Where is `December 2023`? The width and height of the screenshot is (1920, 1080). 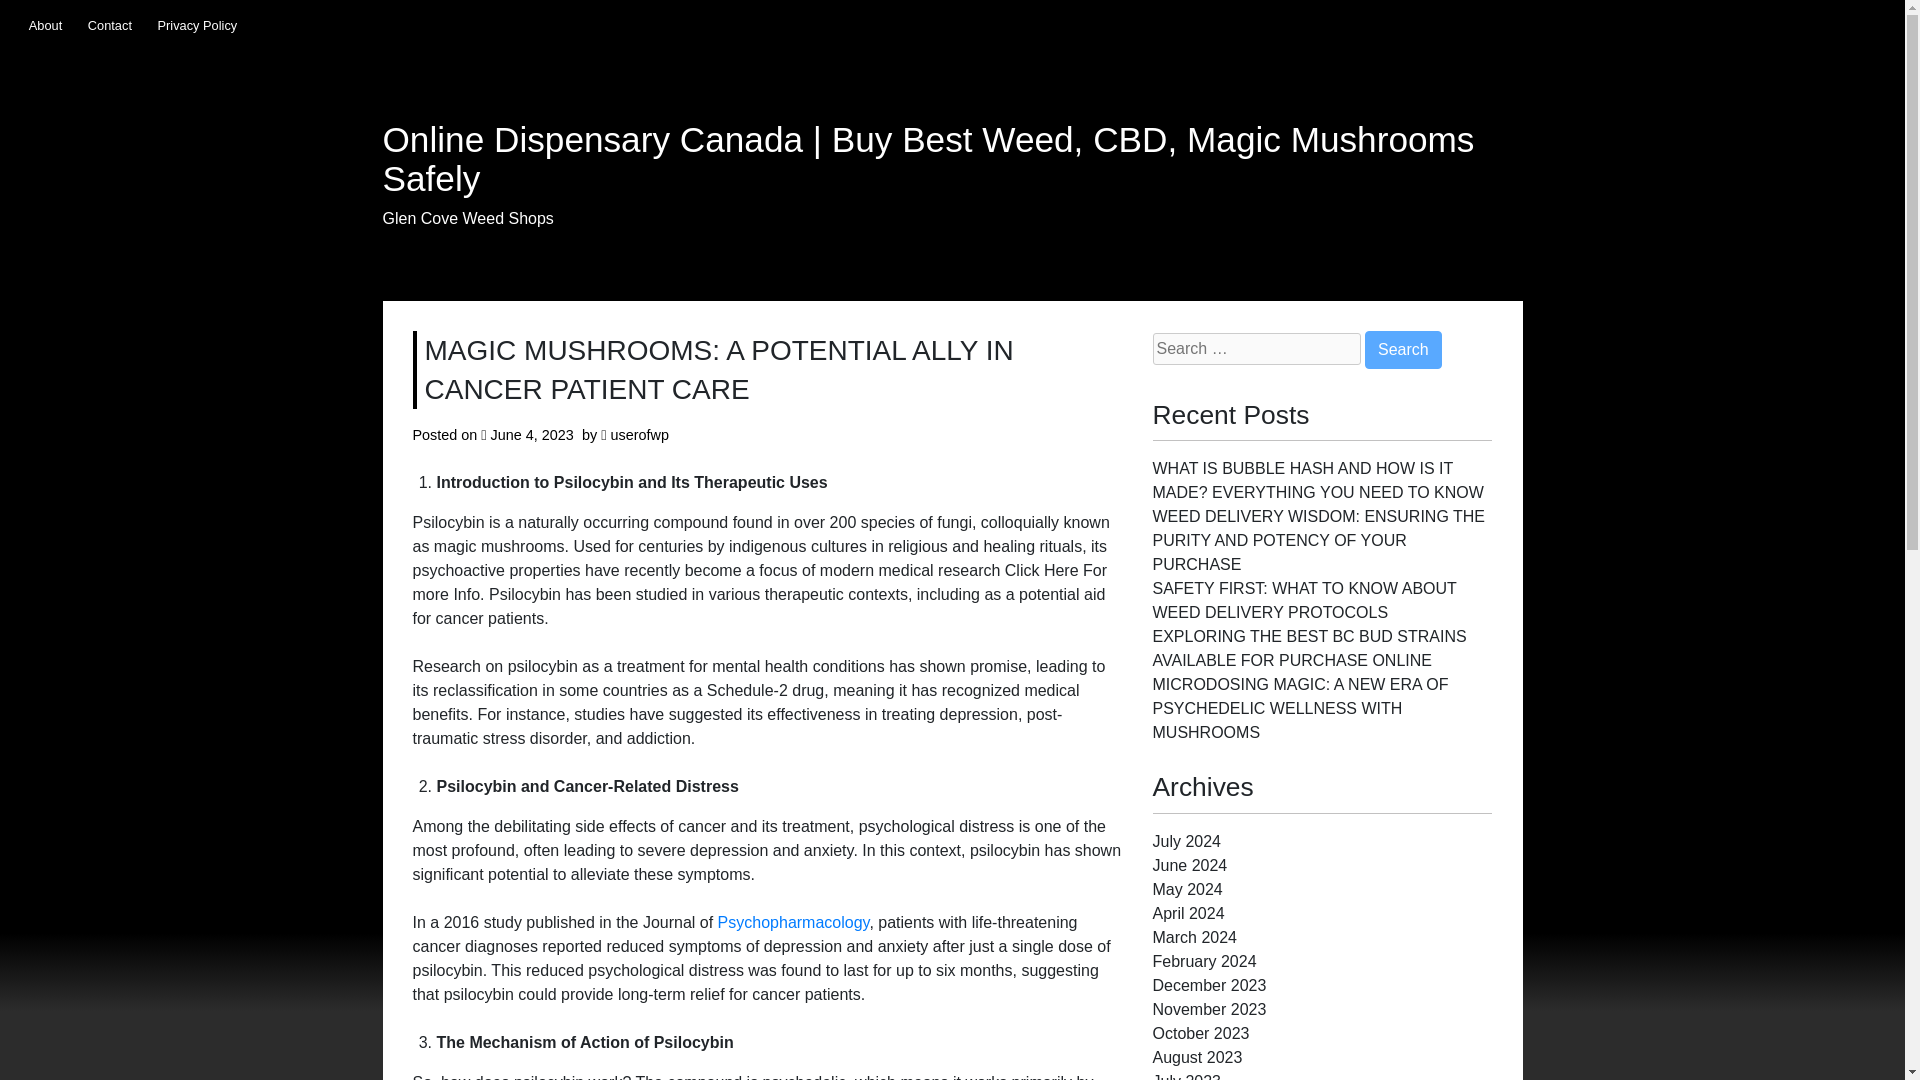
December 2023 is located at coordinates (1208, 985).